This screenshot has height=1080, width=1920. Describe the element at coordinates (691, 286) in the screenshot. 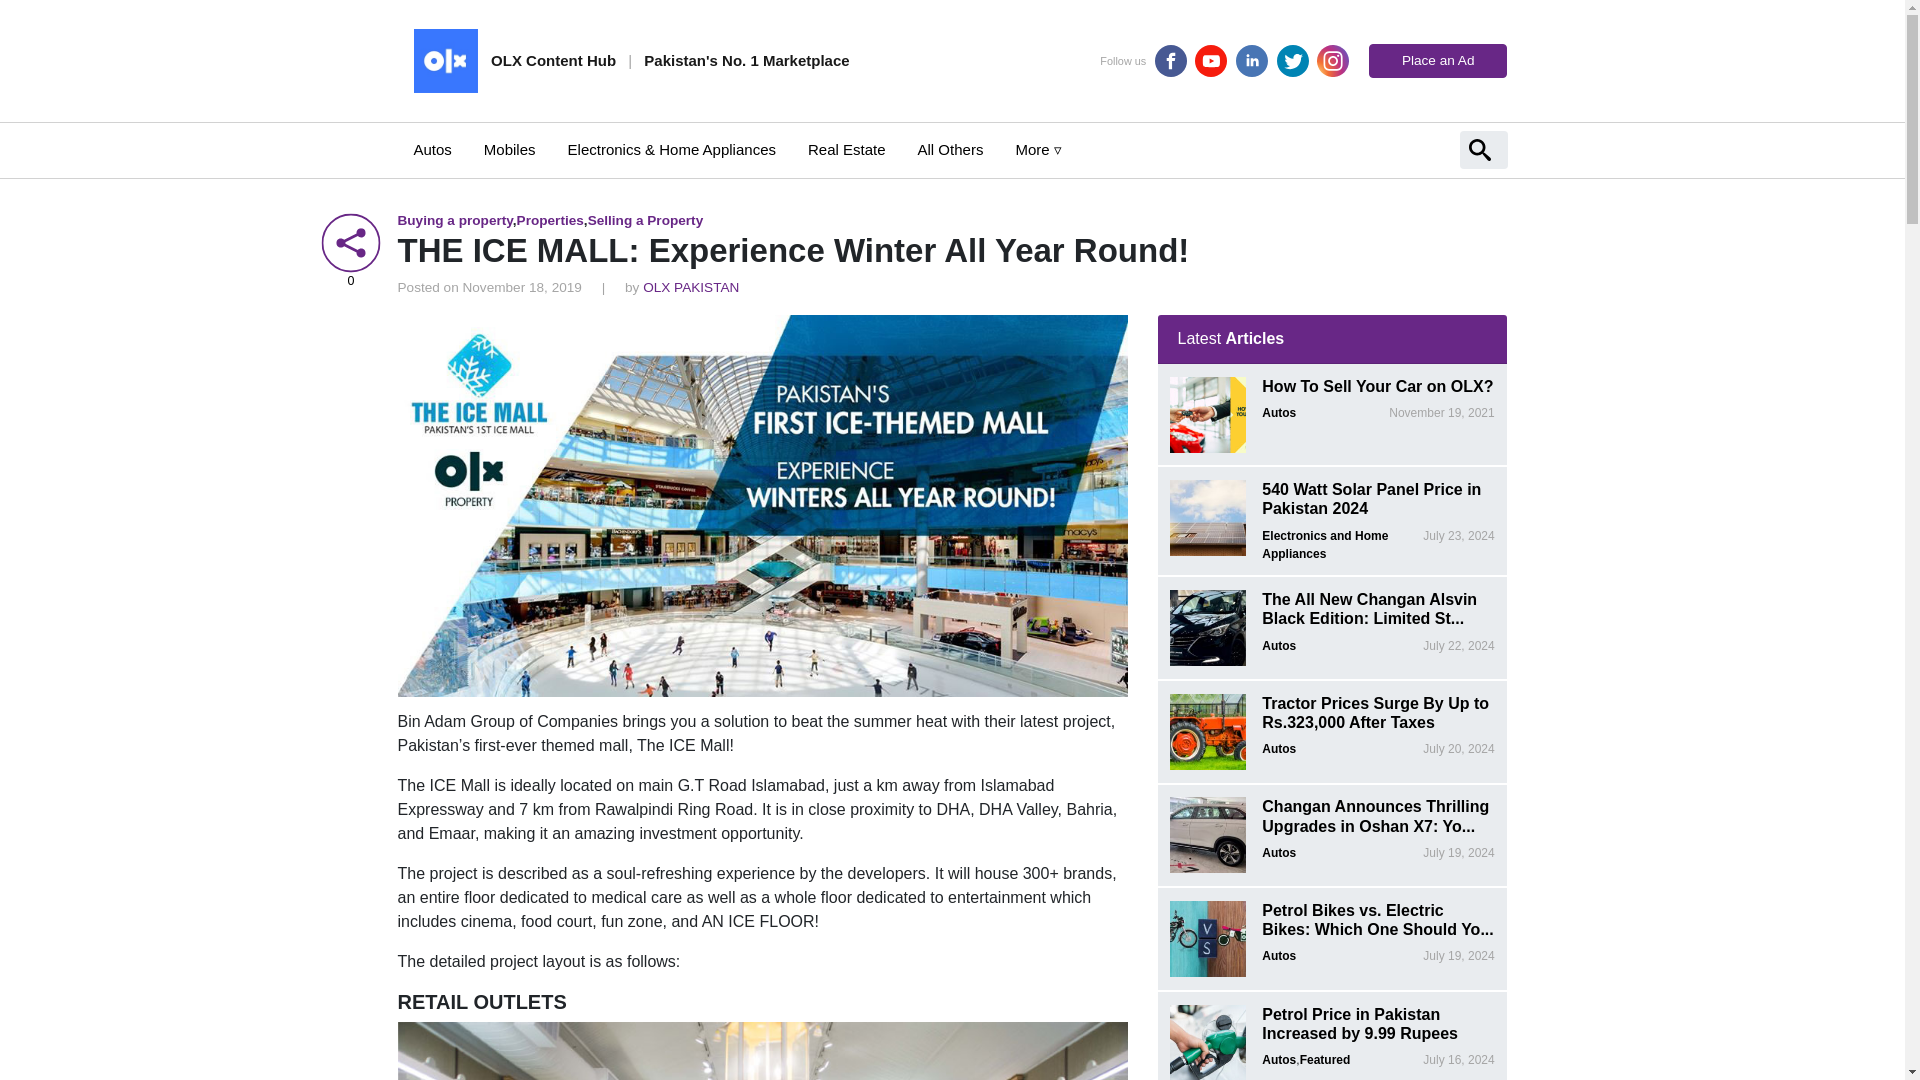

I see `OLX PAKISTAN` at that location.